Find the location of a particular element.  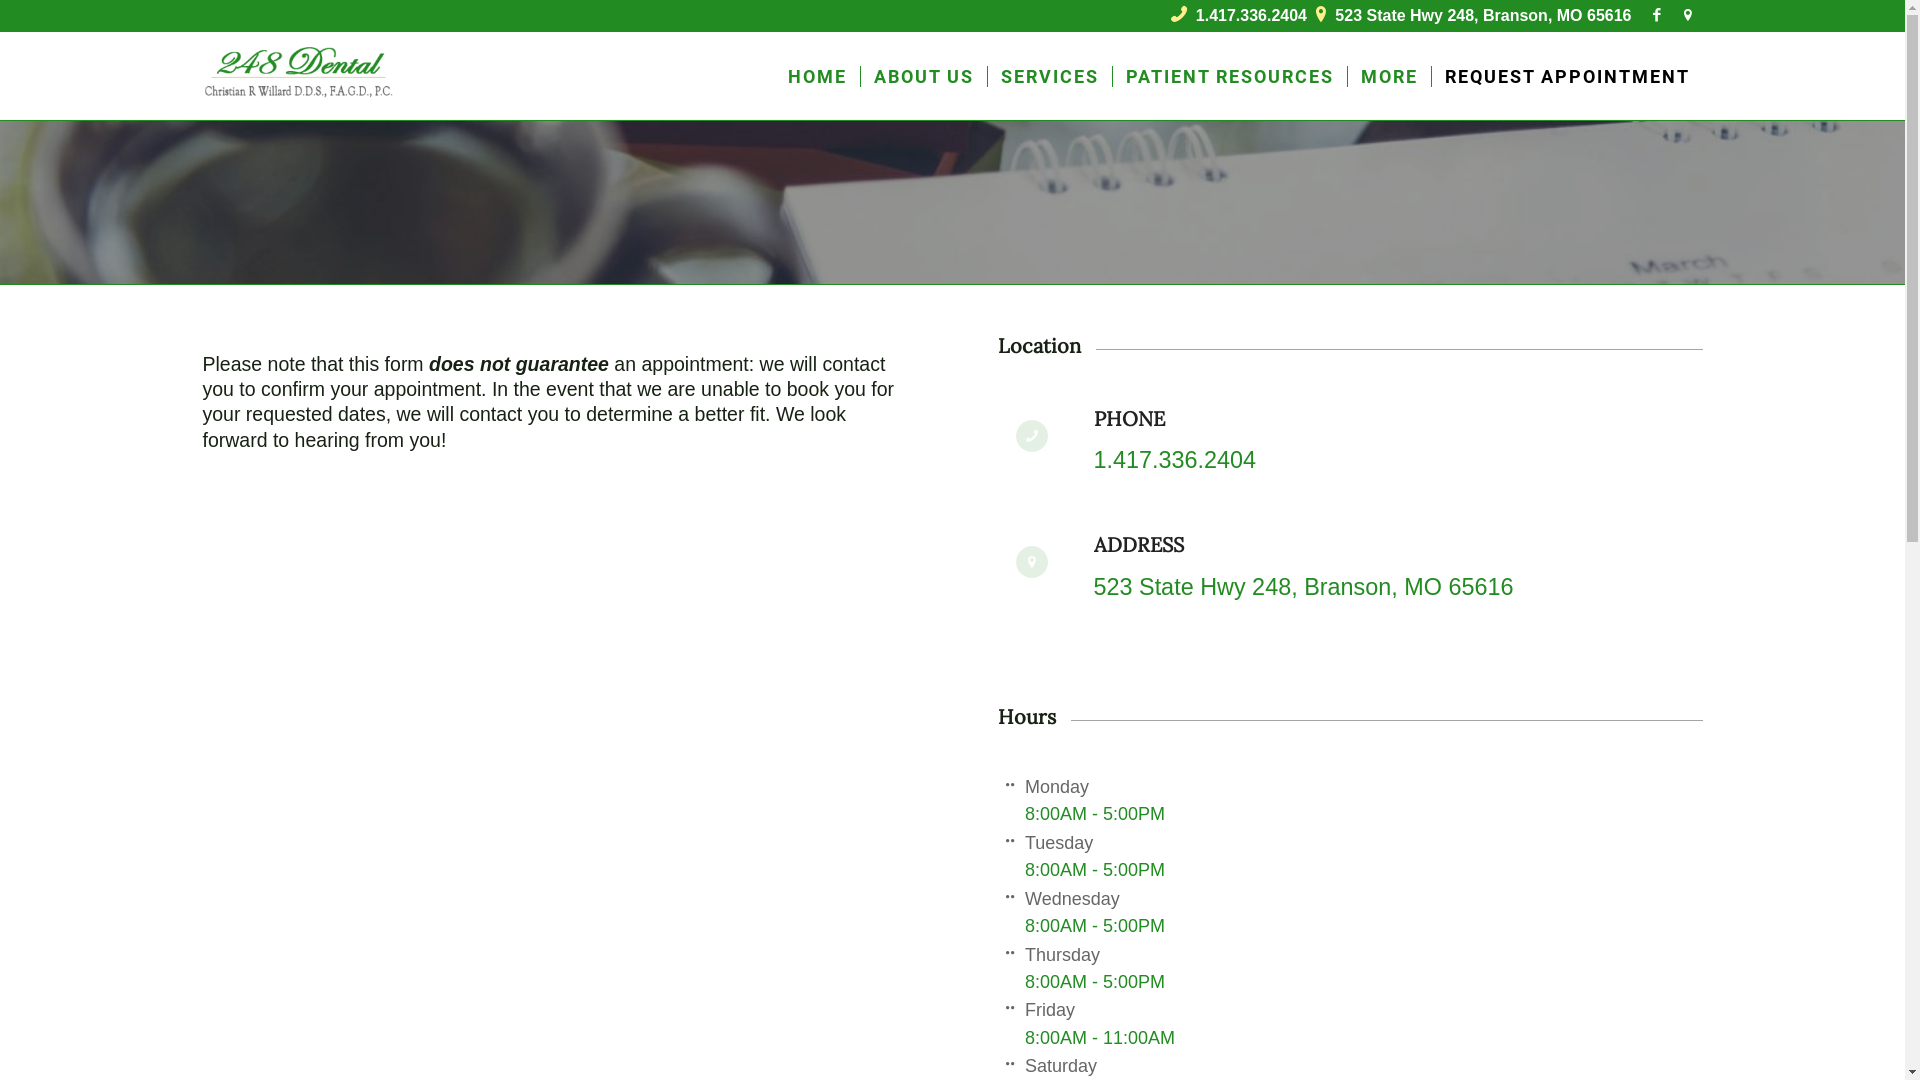

SERVICES is located at coordinates (1048, 76).